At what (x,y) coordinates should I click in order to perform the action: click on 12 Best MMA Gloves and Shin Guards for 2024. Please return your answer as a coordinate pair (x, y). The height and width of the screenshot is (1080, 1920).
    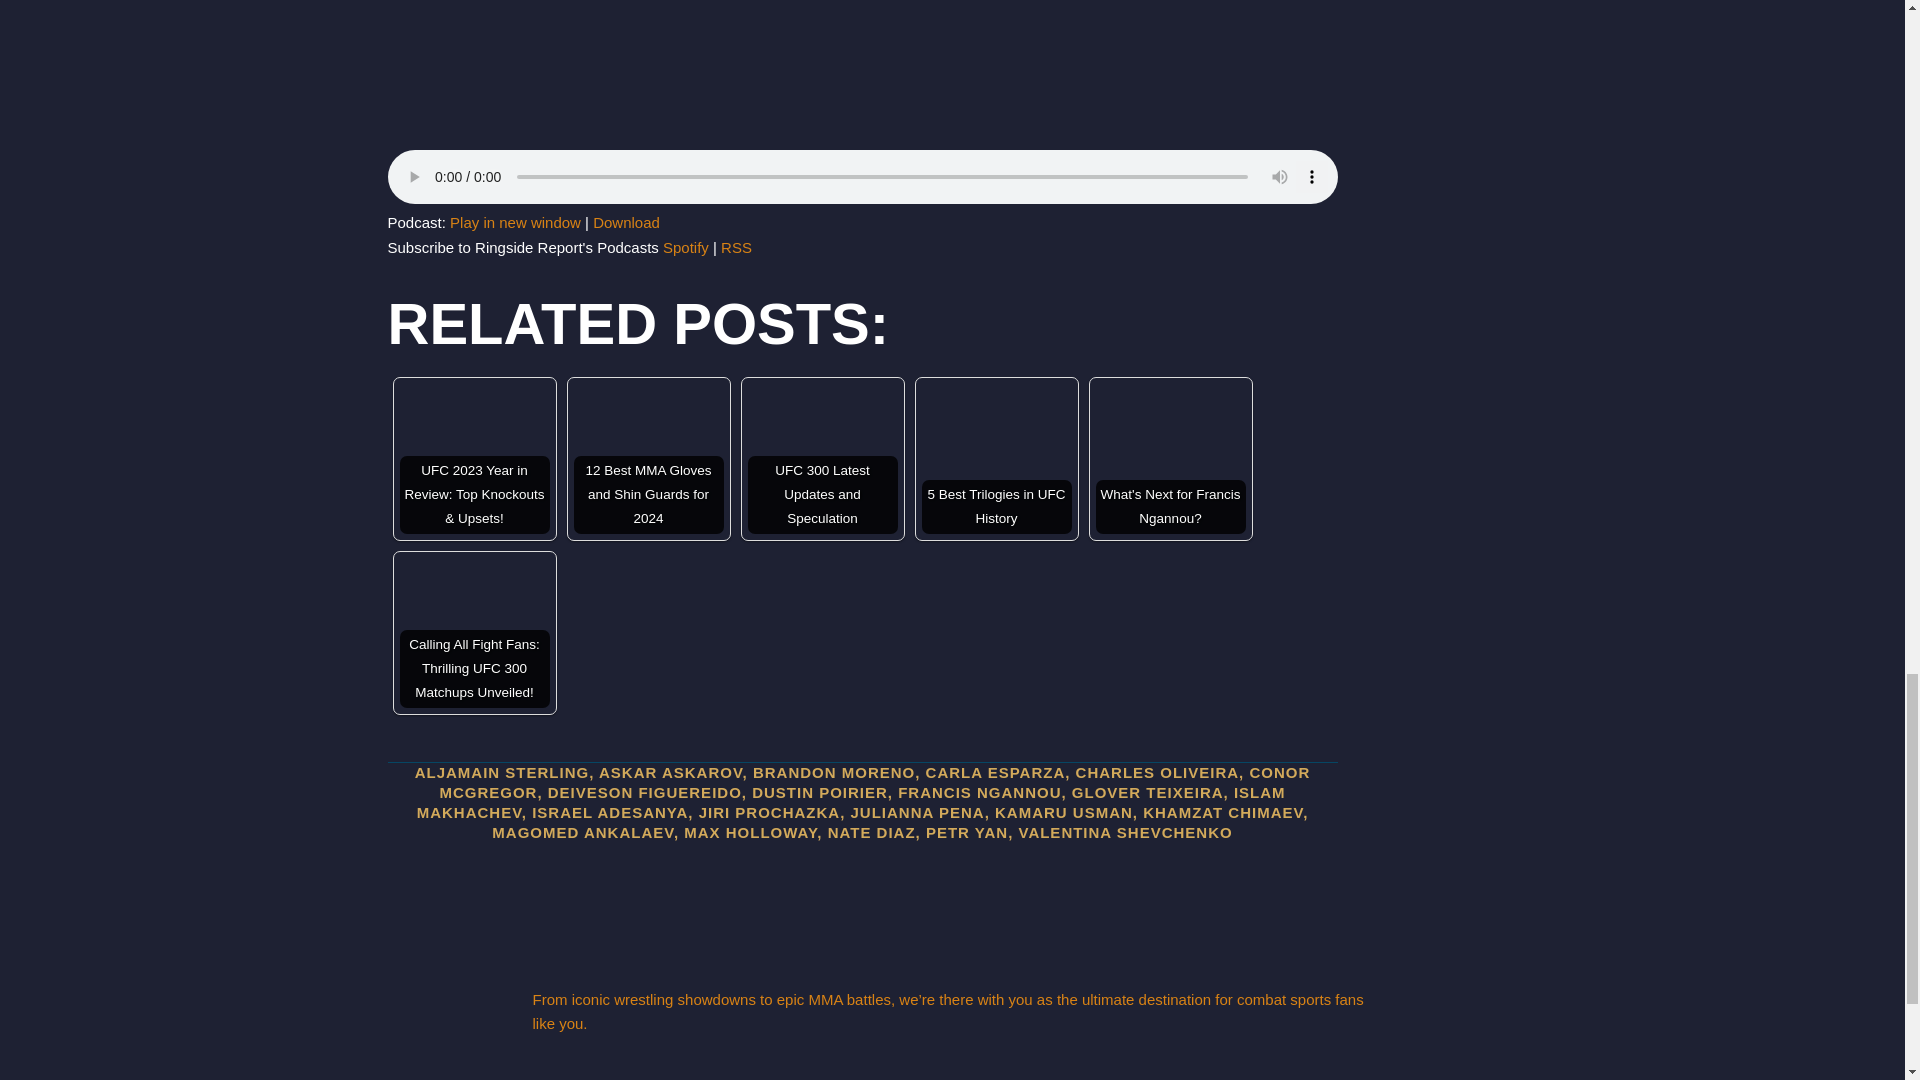
    Looking at the image, I should click on (648, 458).